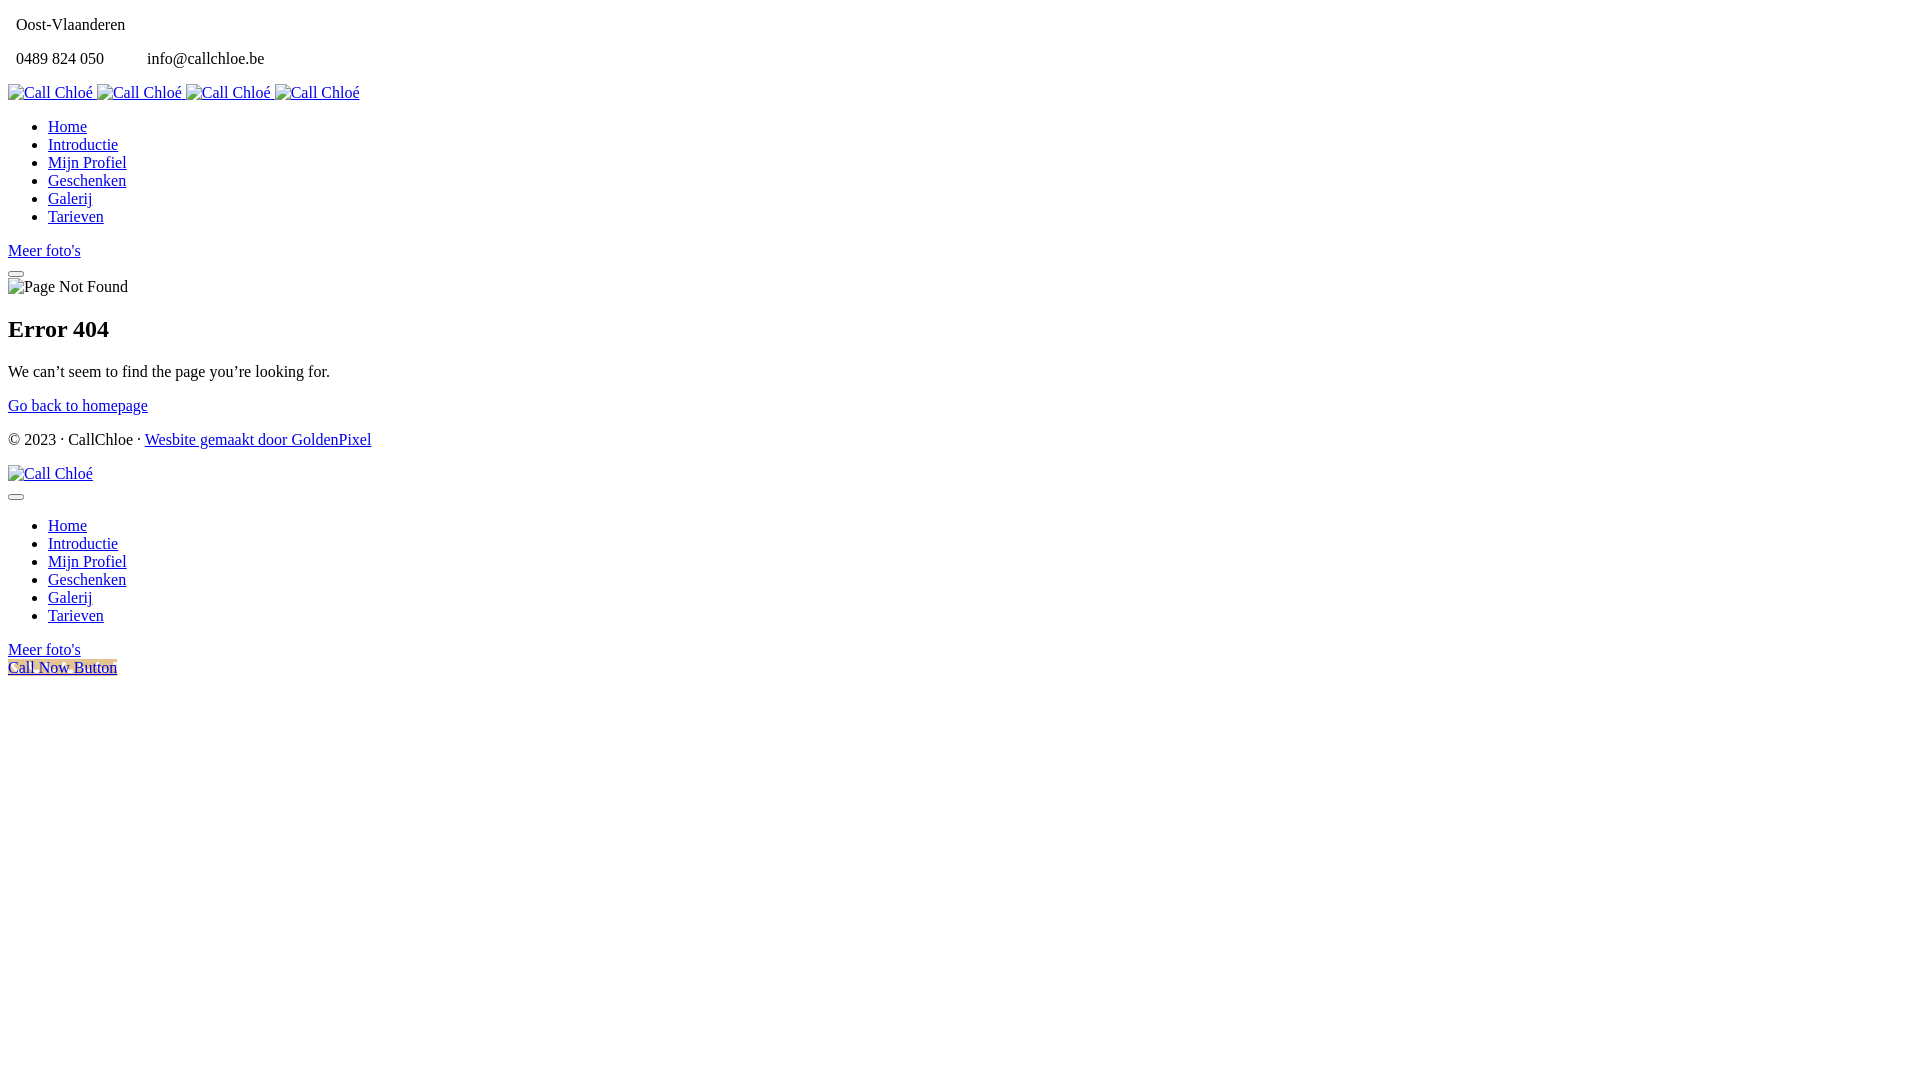  What do you see at coordinates (83, 144) in the screenshot?
I see `Introductie` at bounding box center [83, 144].